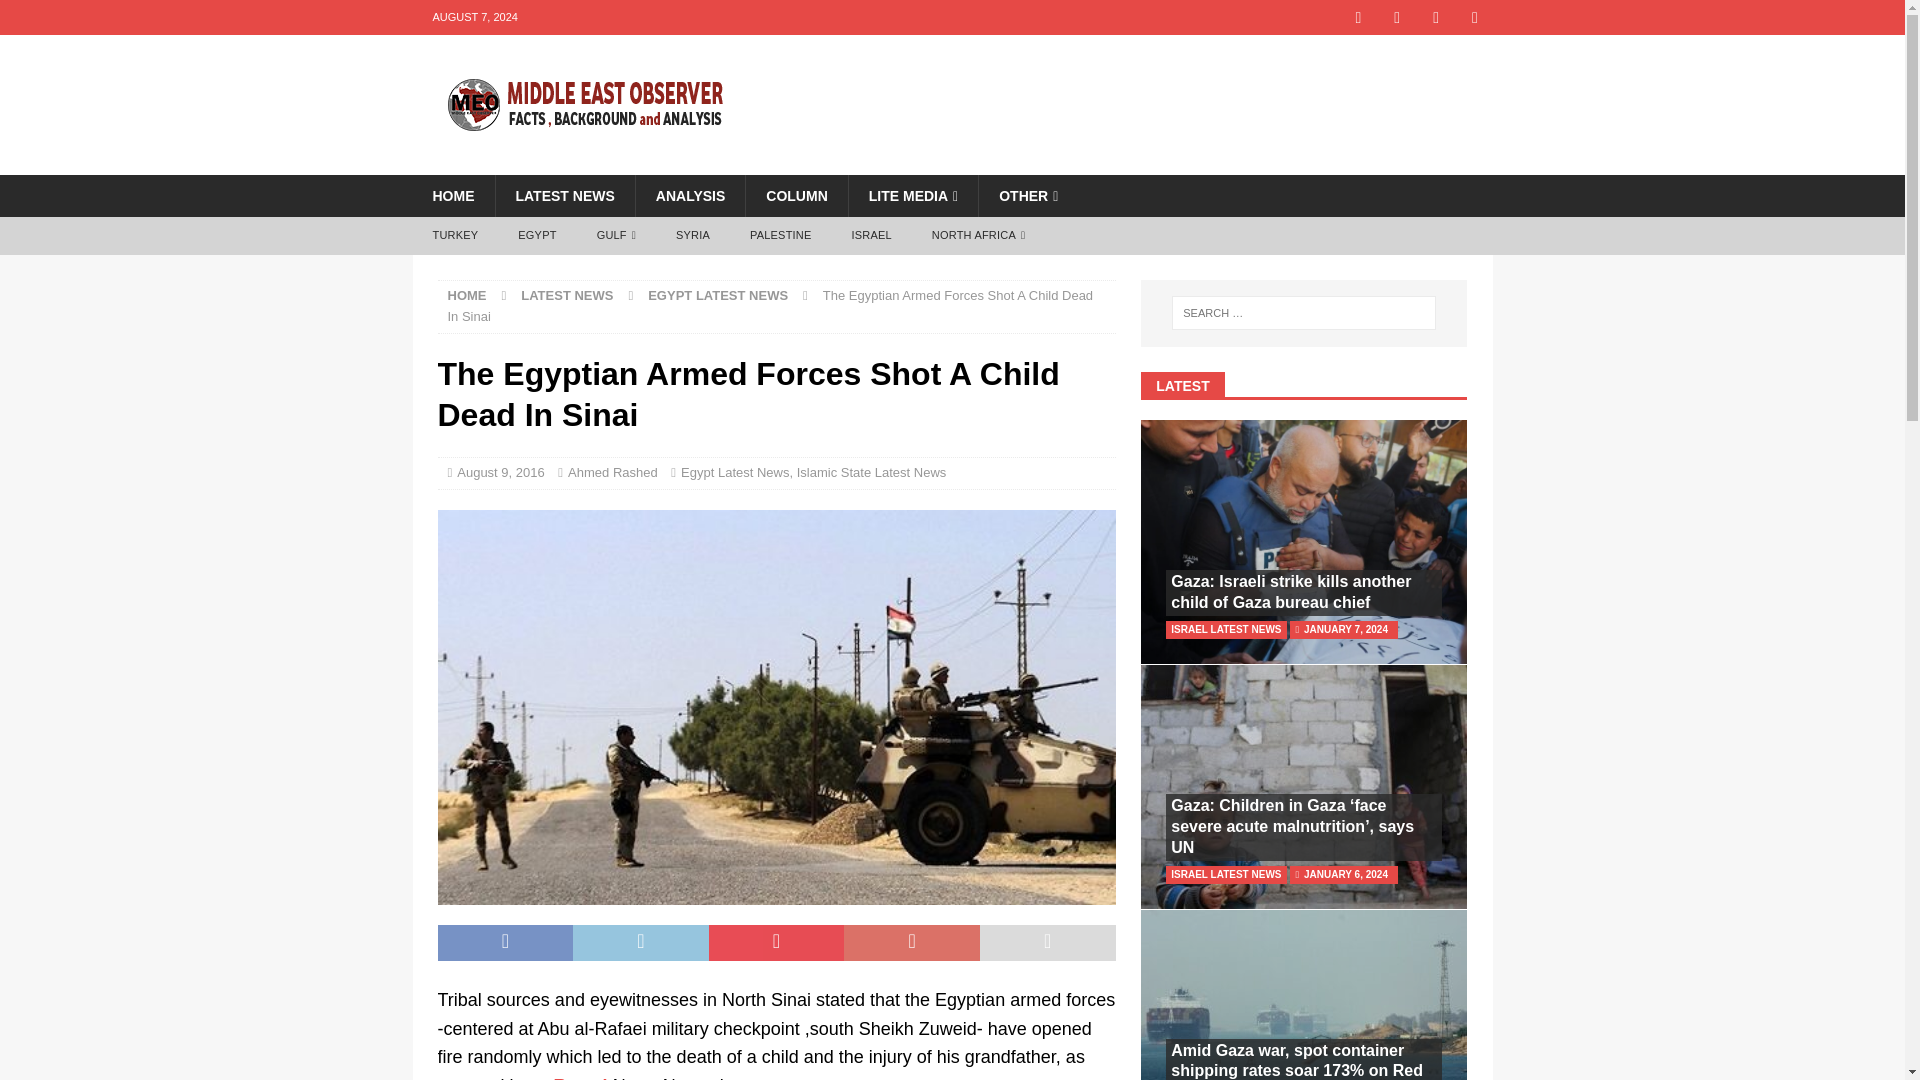  I want to click on GULF, so click(616, 236).